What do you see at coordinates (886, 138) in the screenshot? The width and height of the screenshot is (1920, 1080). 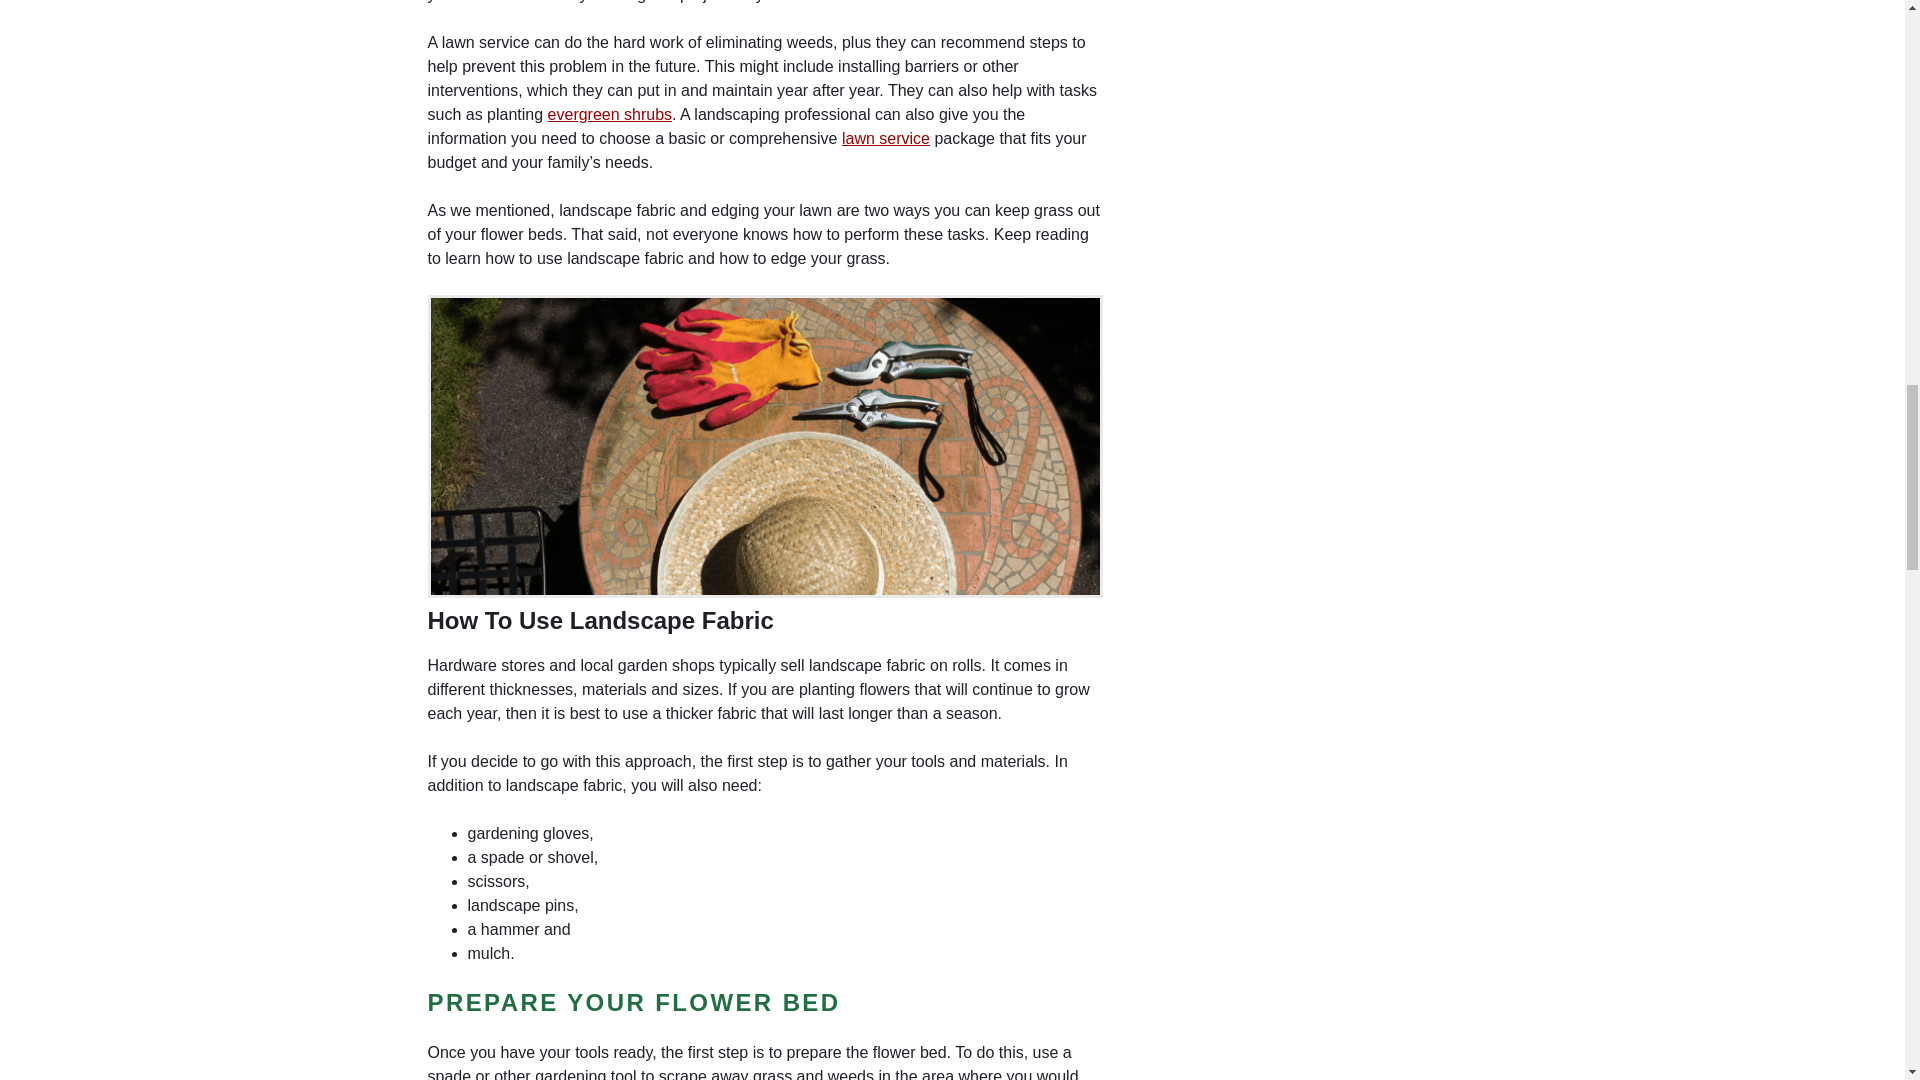 I see `lawn service` at bounding box center [886, 138].